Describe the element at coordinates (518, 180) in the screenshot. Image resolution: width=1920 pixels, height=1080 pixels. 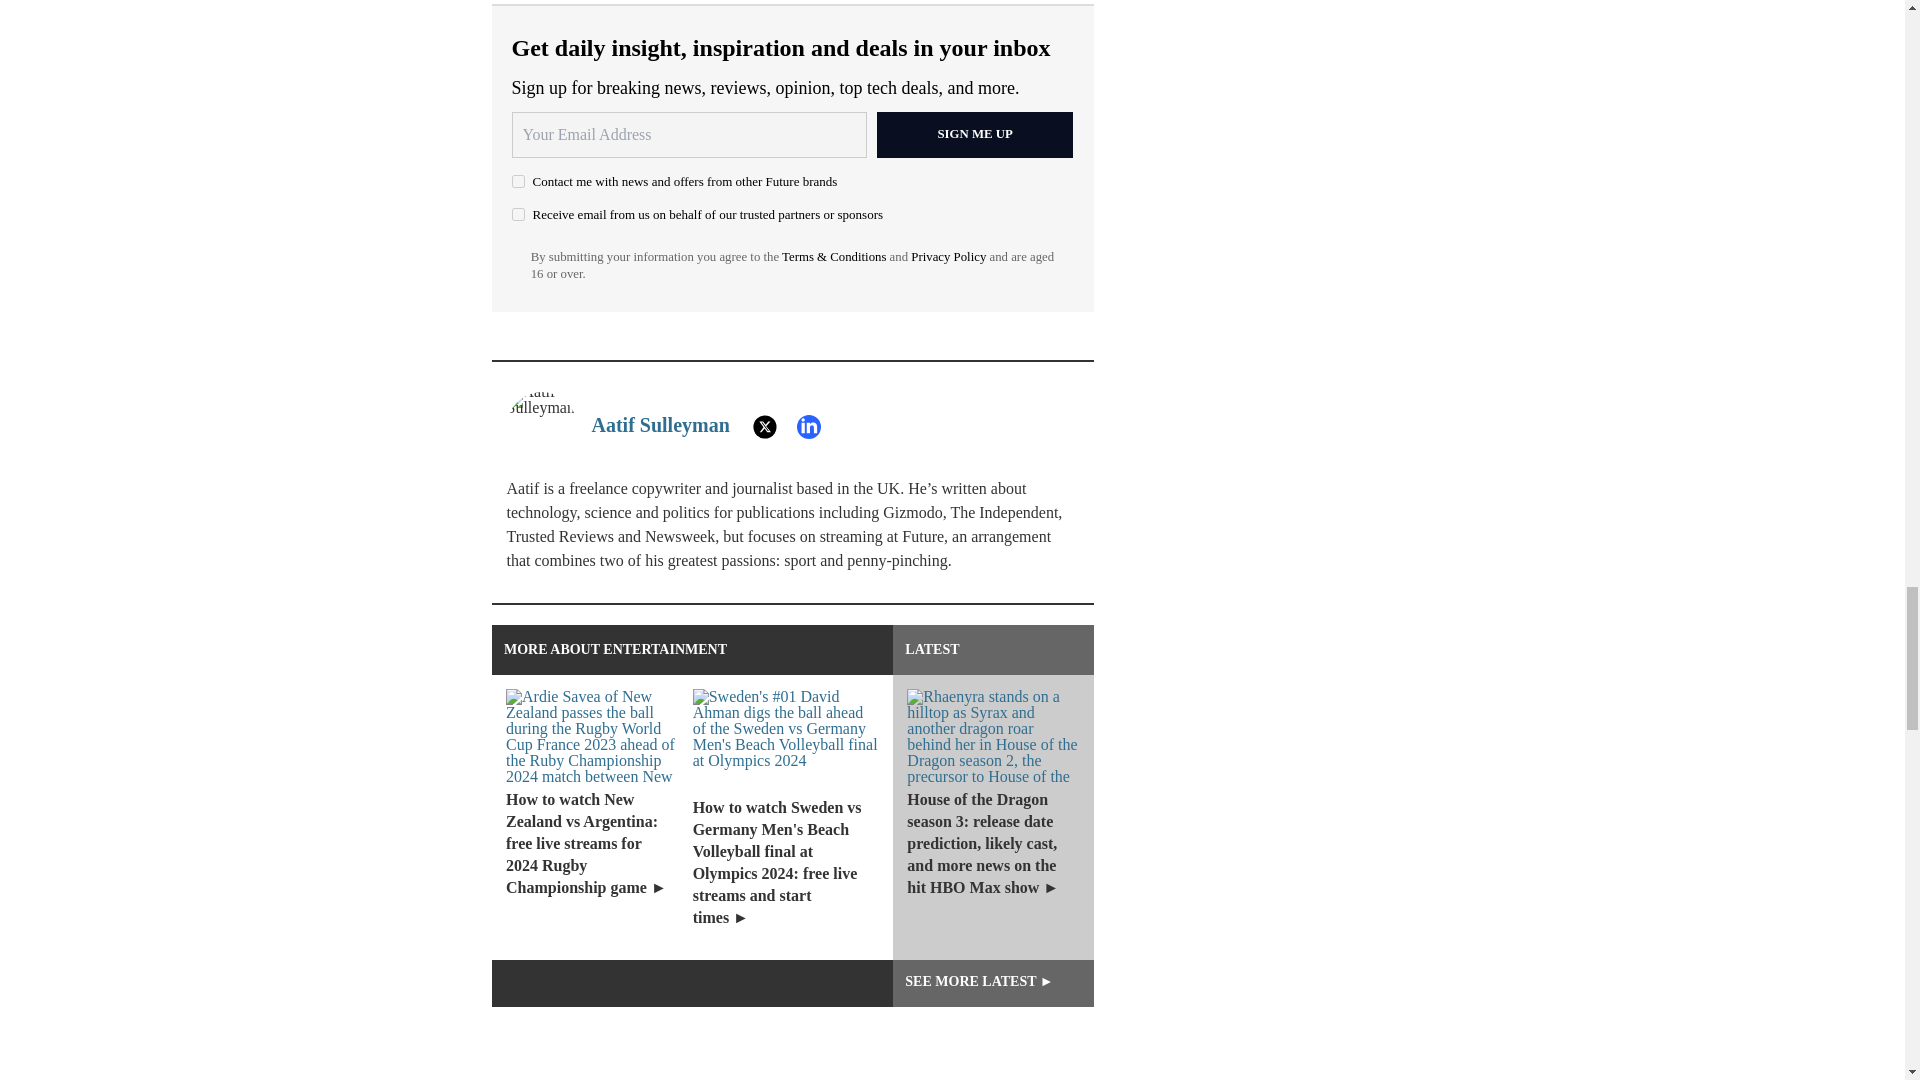
I see `on` at that location.